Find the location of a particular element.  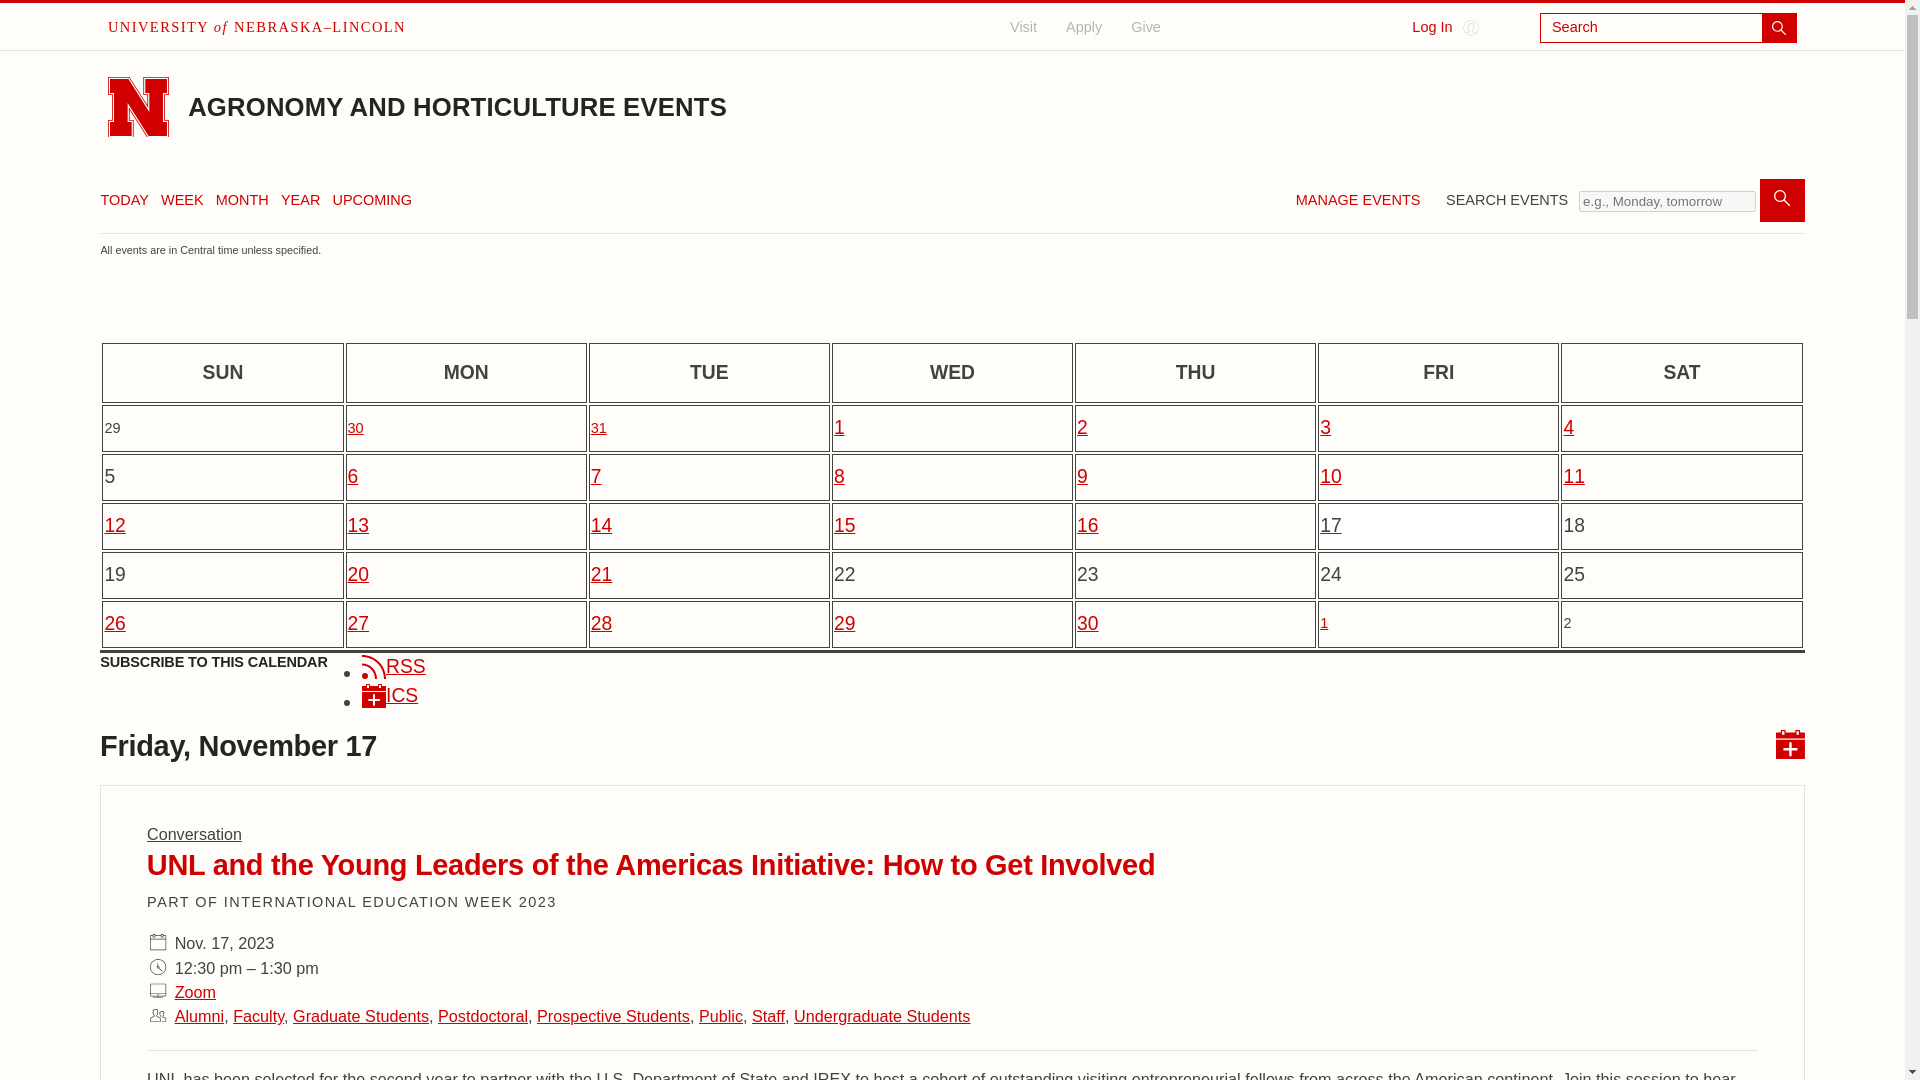

9 is located at coordinates (1195, 477).